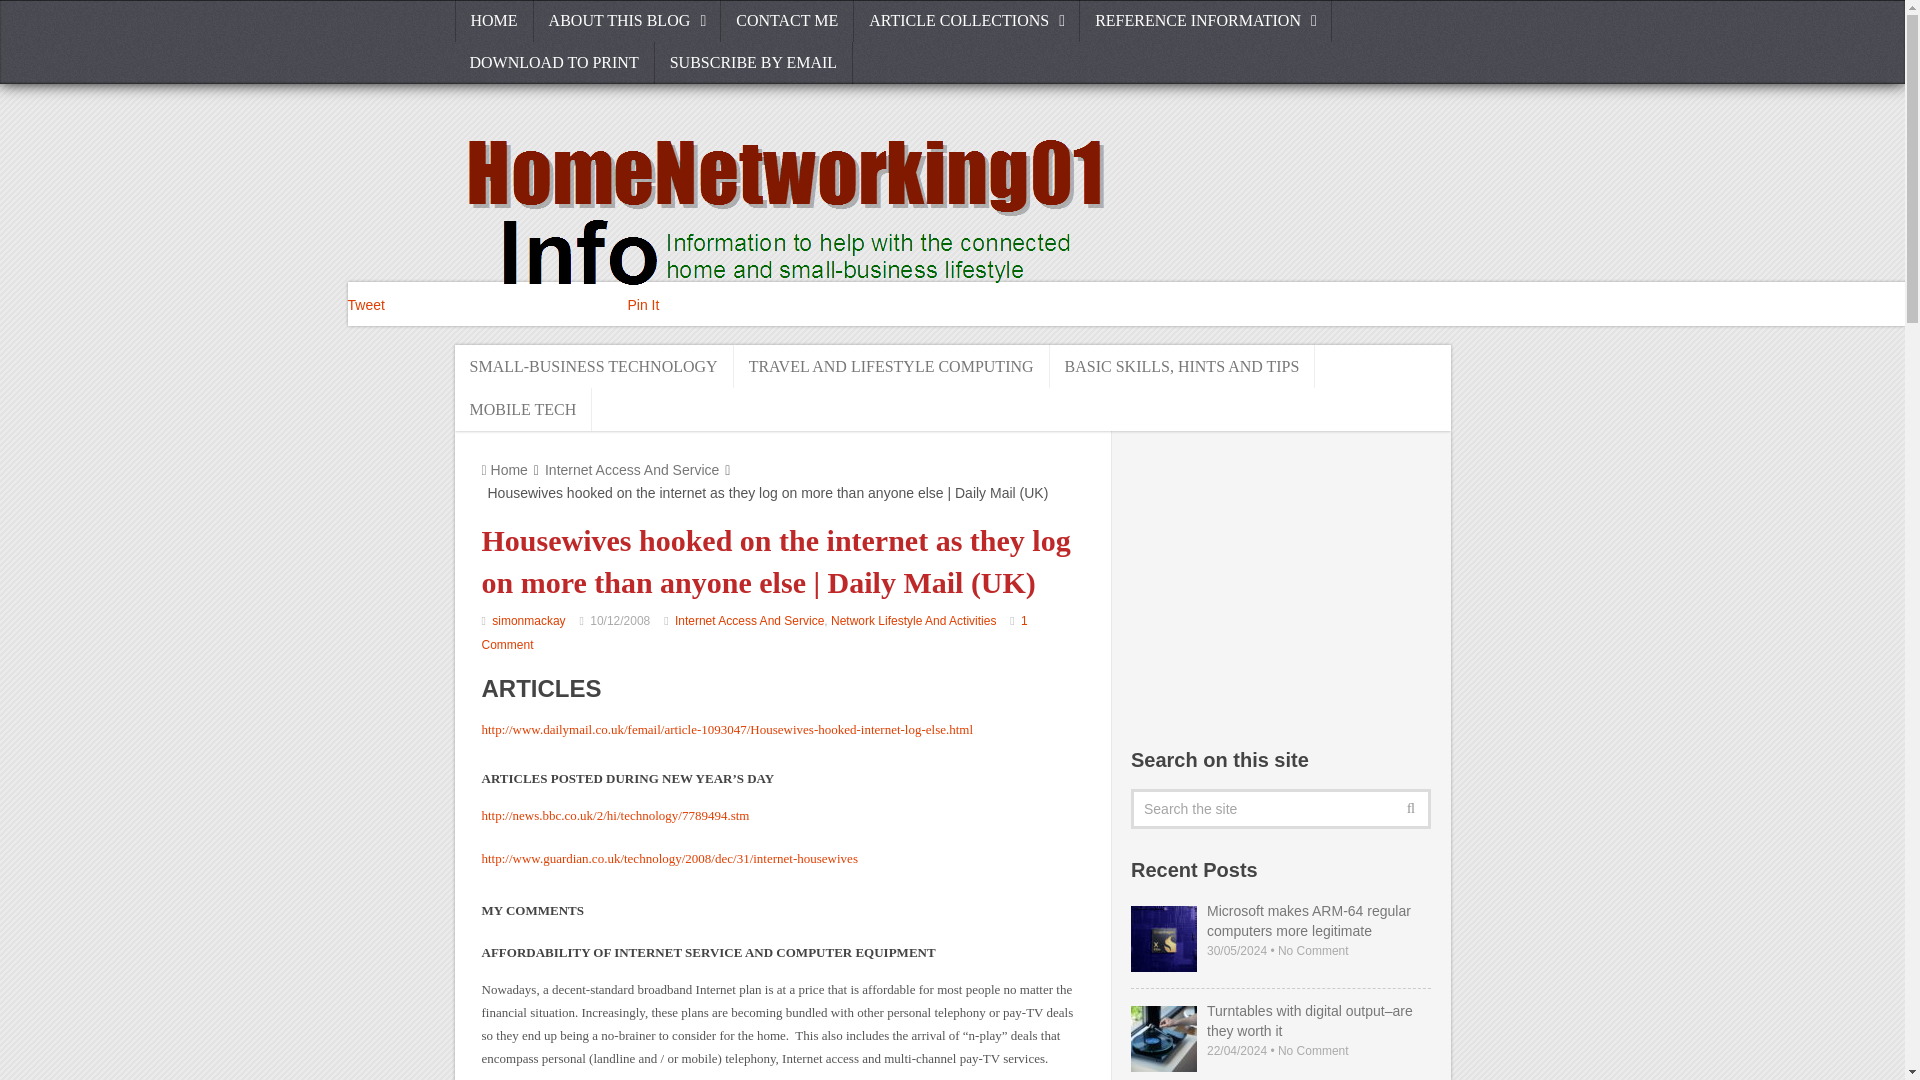 This screenshot has width=1920, height=1080. Describe the element at coordinates (966, 21) in the screenshot. I see `ARTICLE COLLECTIONS` at that location.